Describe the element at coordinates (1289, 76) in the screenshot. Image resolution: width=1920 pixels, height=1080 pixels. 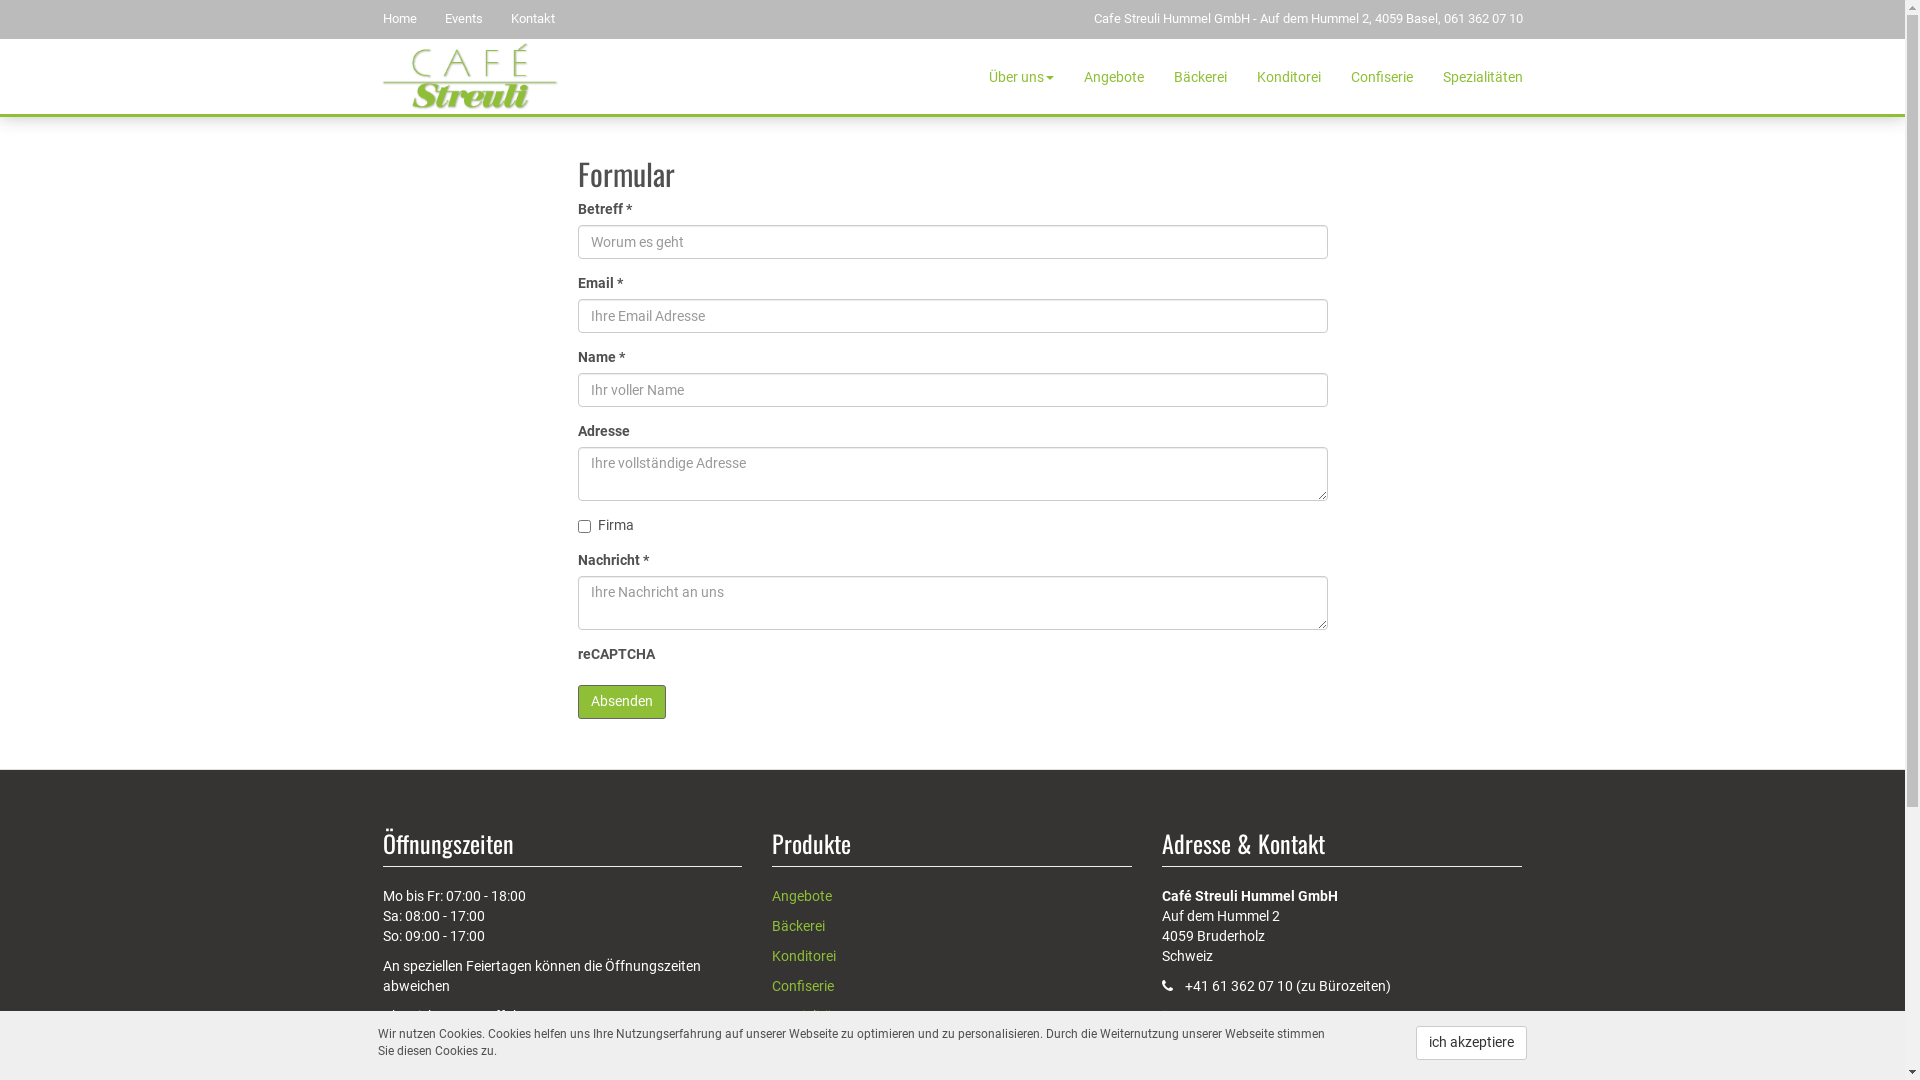
I see `Konditorei` at that location.